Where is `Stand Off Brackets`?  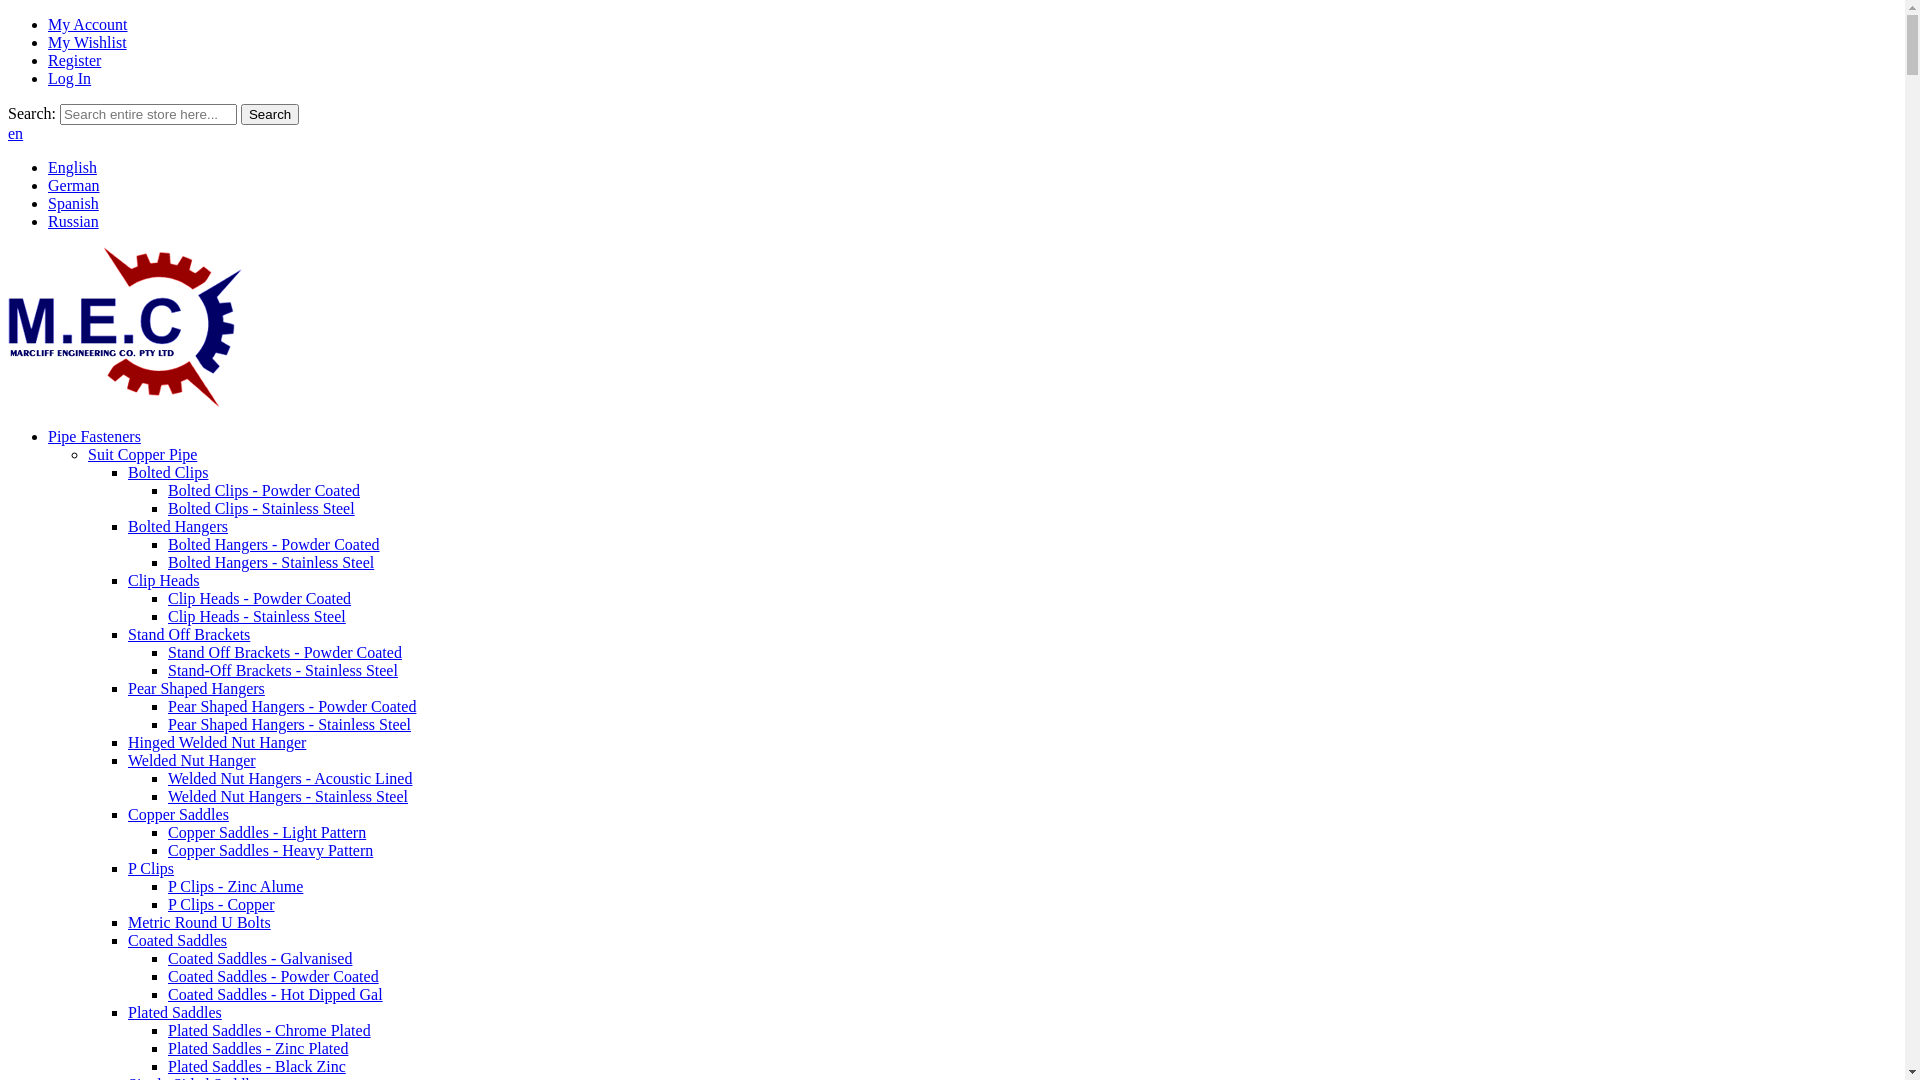 Stand Off Brackets is located at coordinates (189, 634).